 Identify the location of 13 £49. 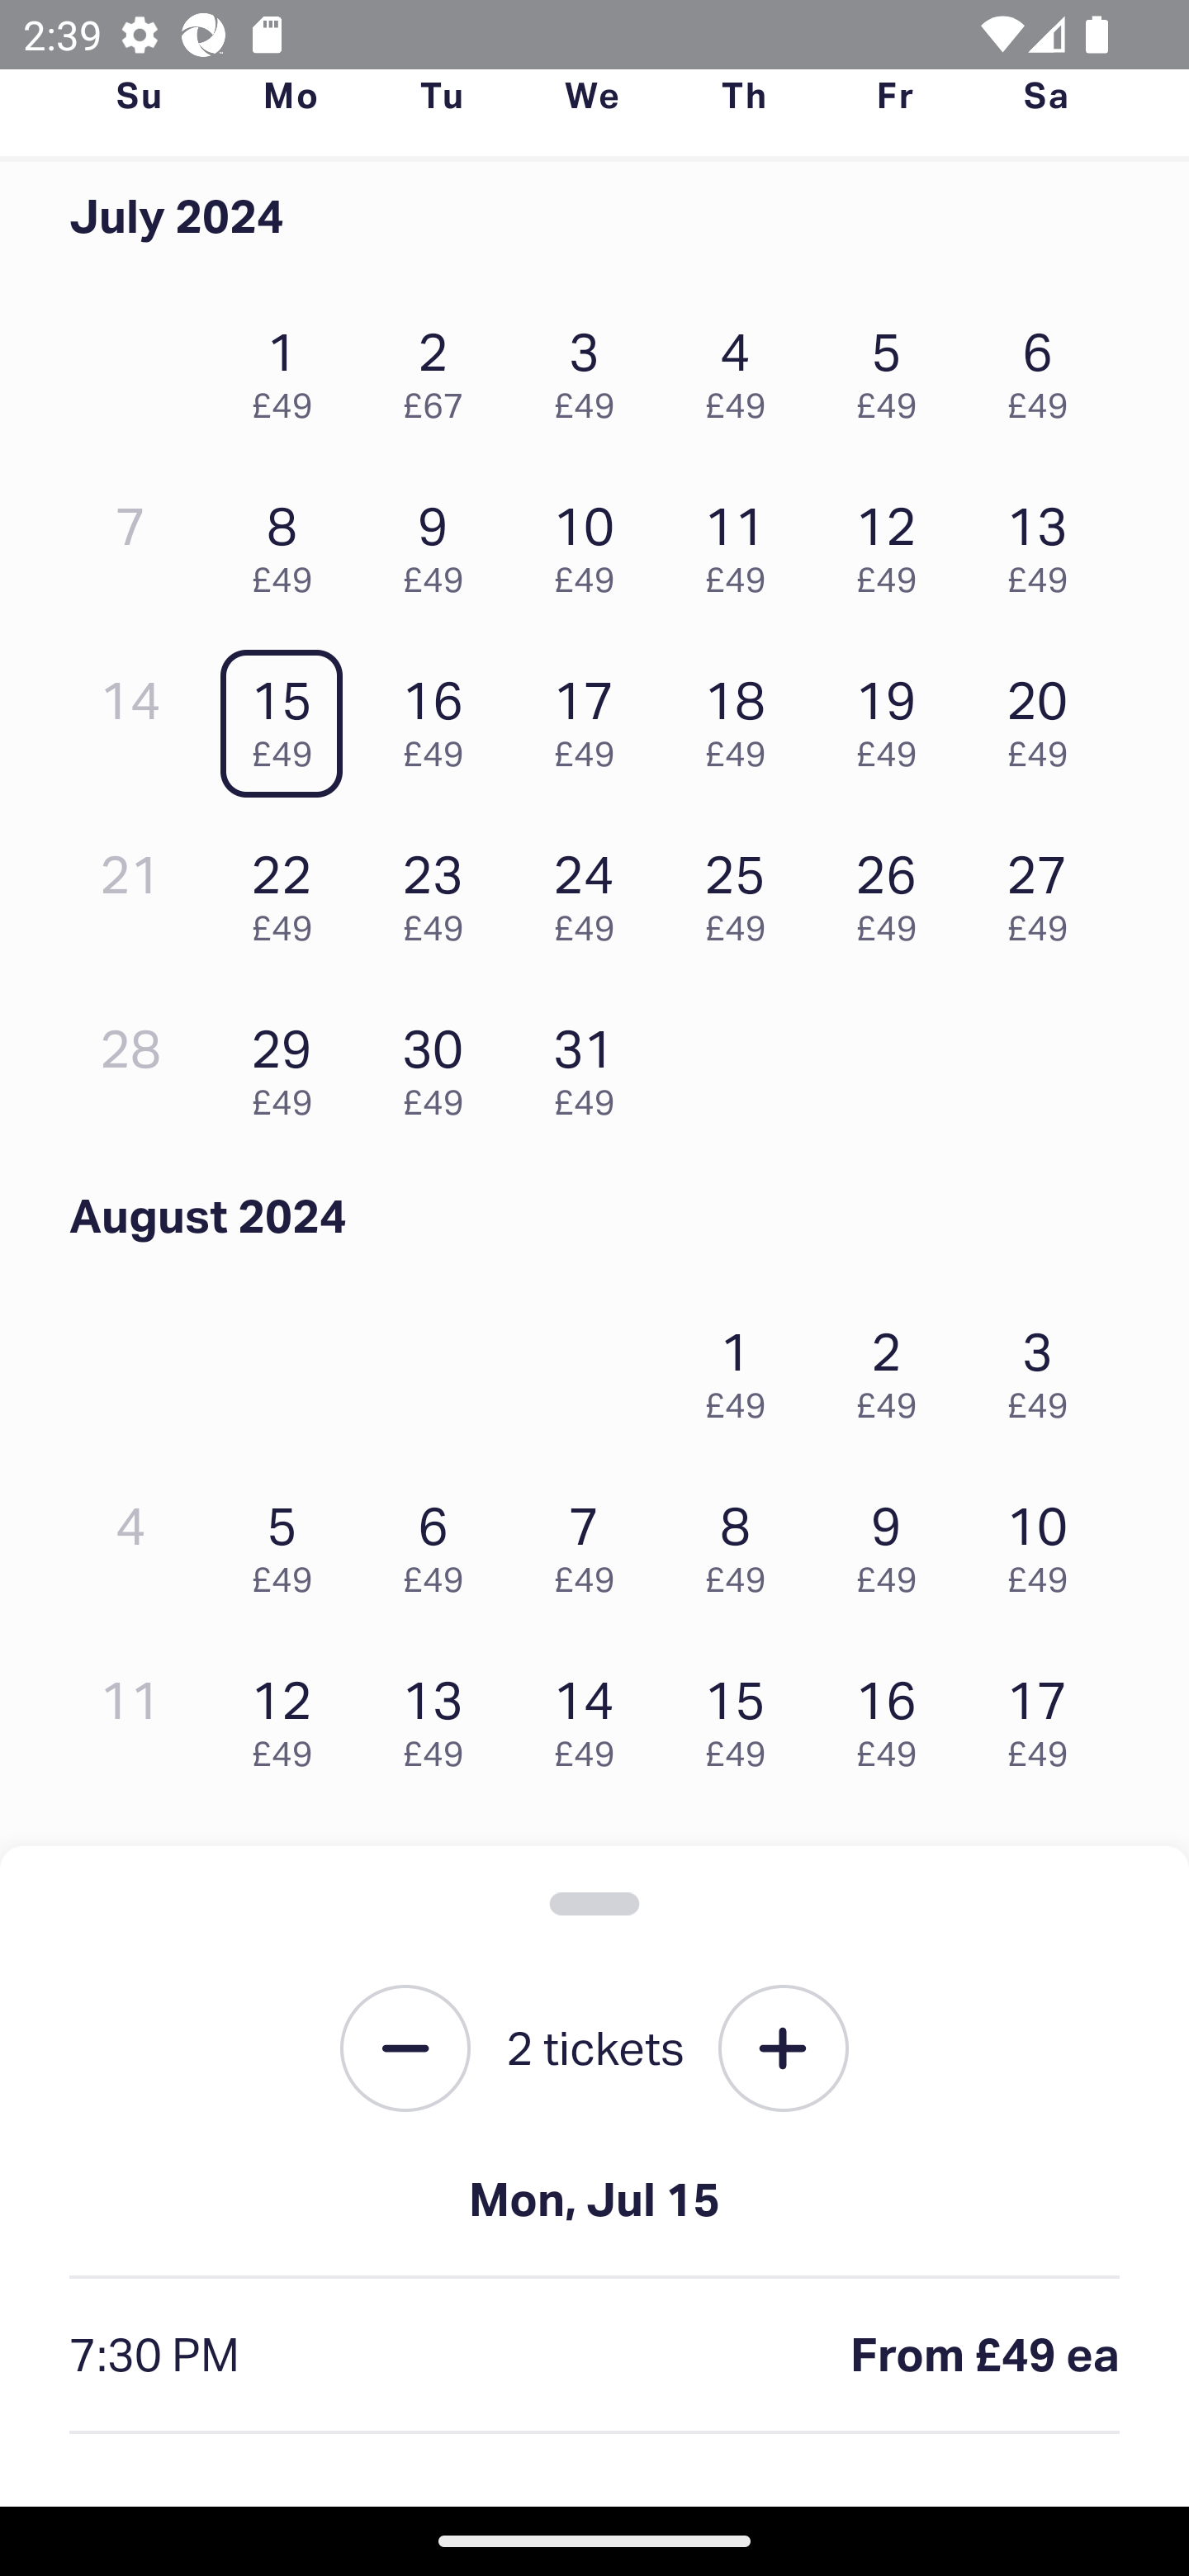
(441, 1717).